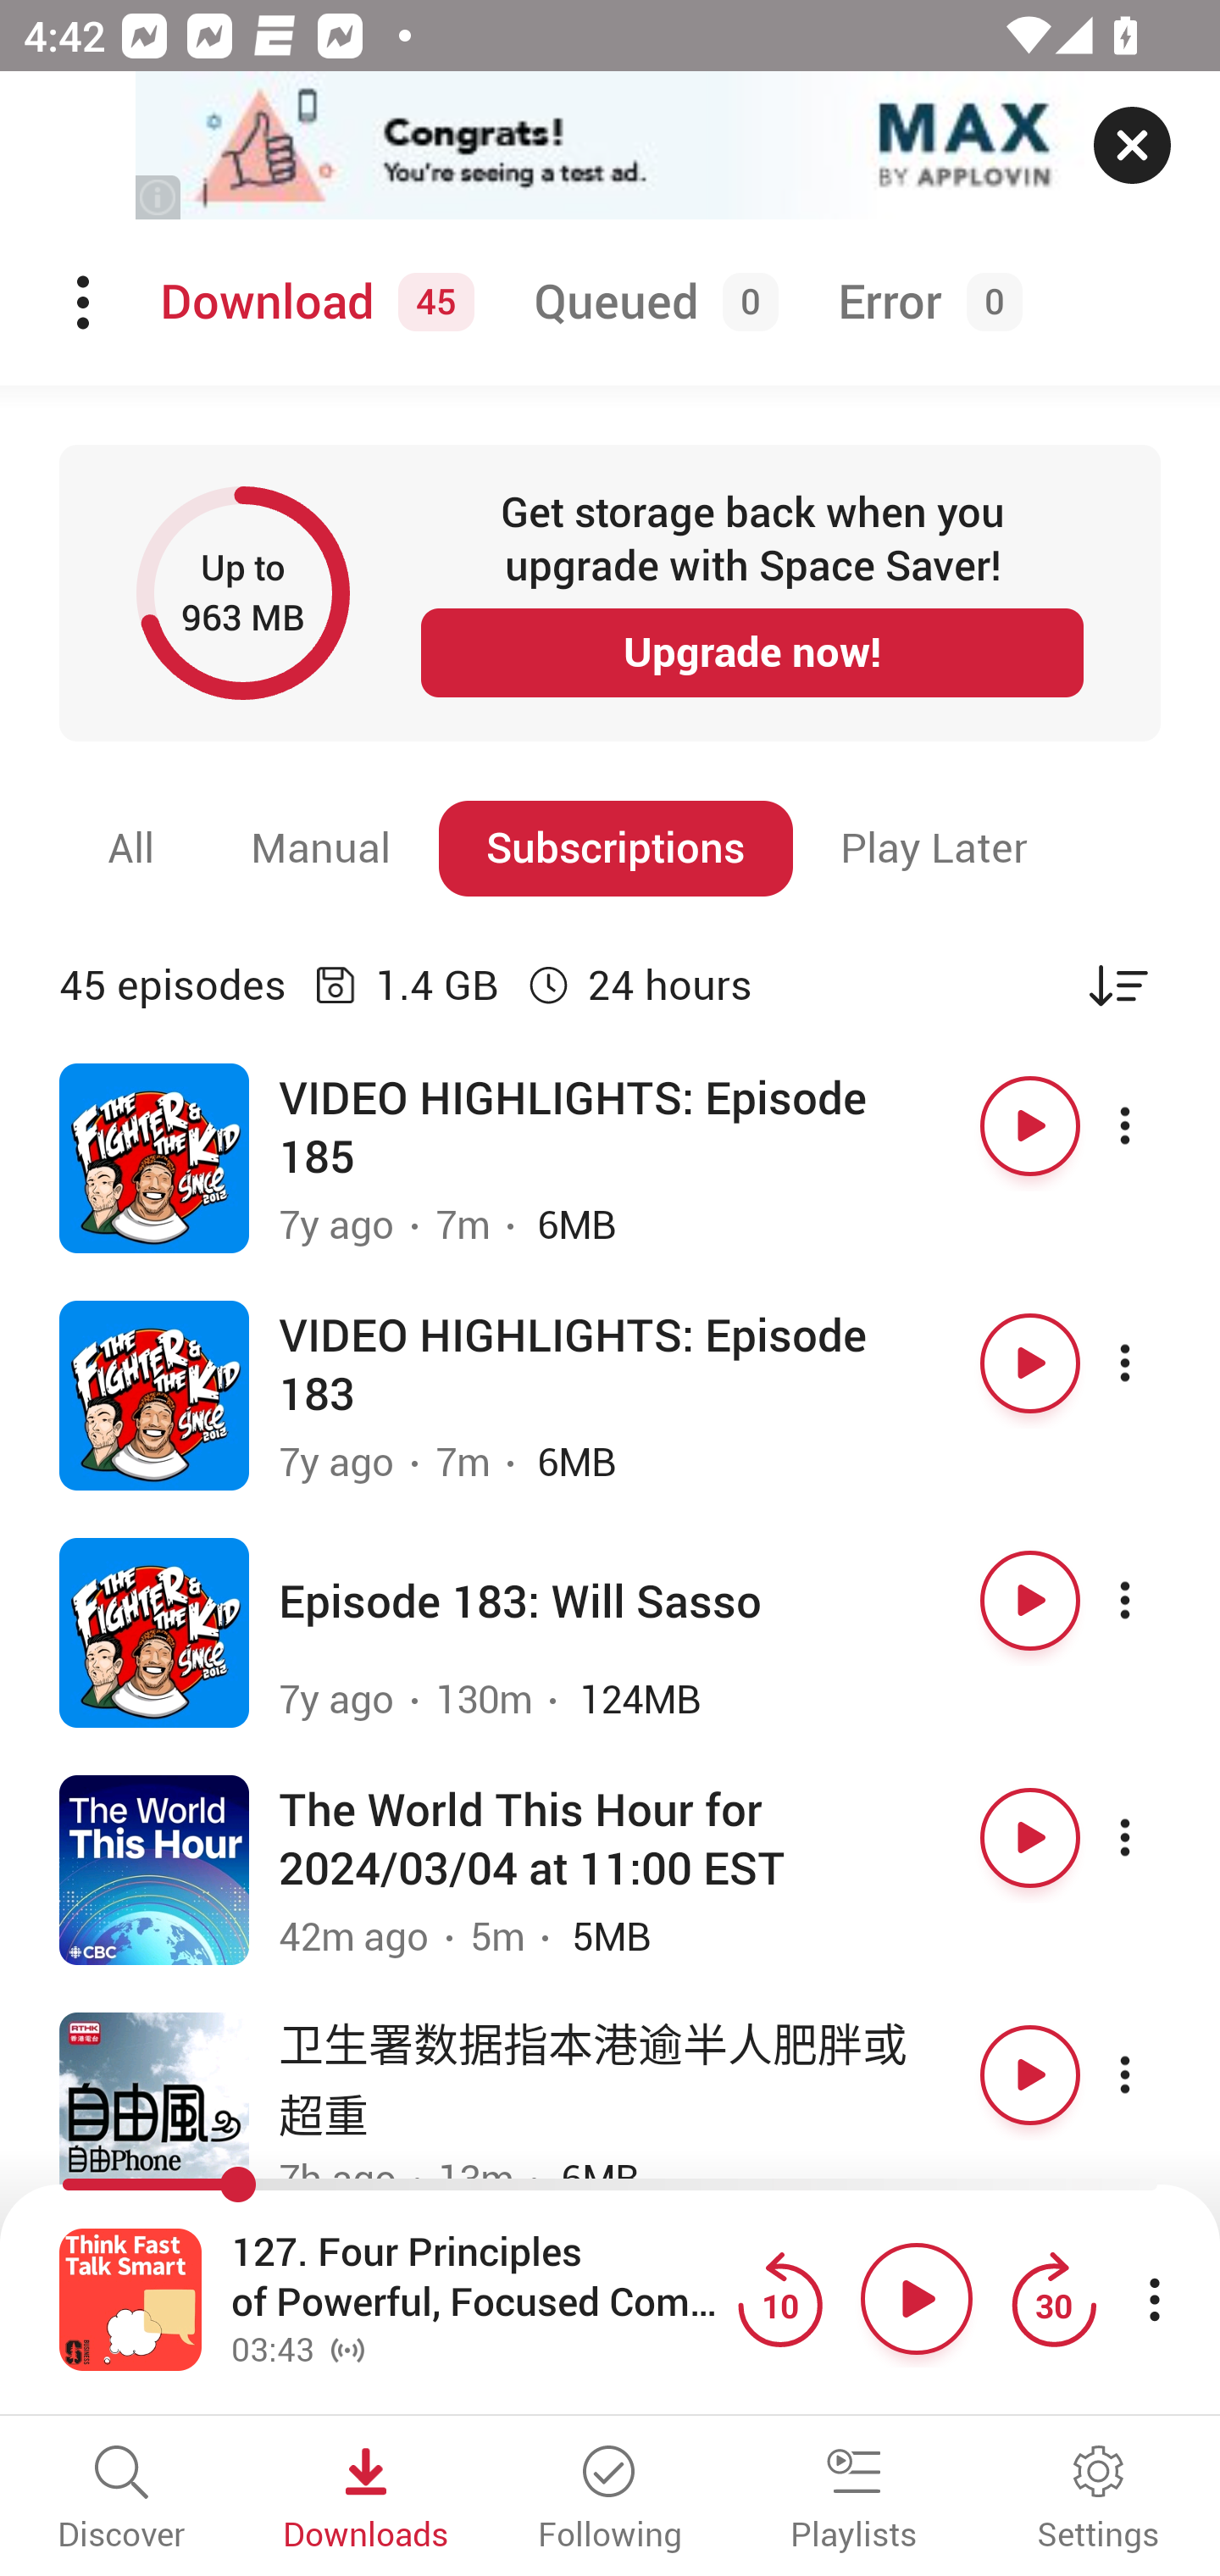 This screenshot has width=1220, height=2576. Describe the element at coordinates (1030, 1600) in the screenshot. I see `Play button` at that location.